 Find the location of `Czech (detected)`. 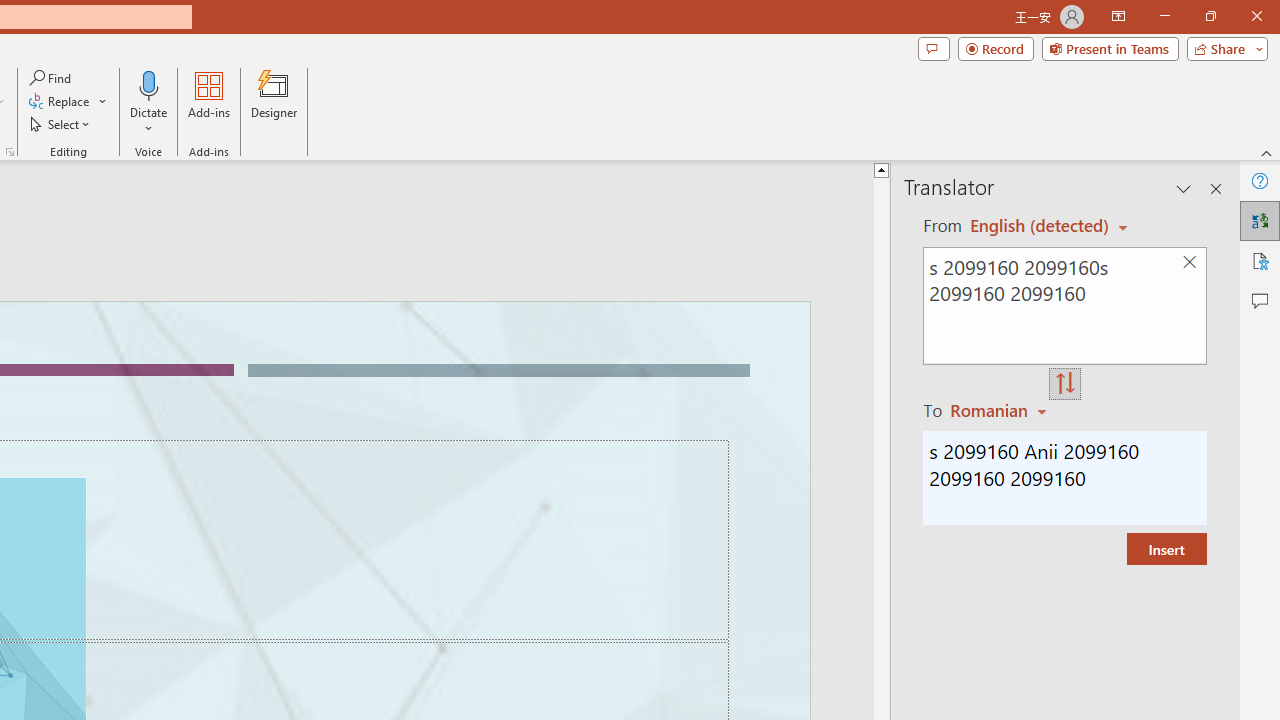

Czech (detected) is located at coordinates (1040, 226).